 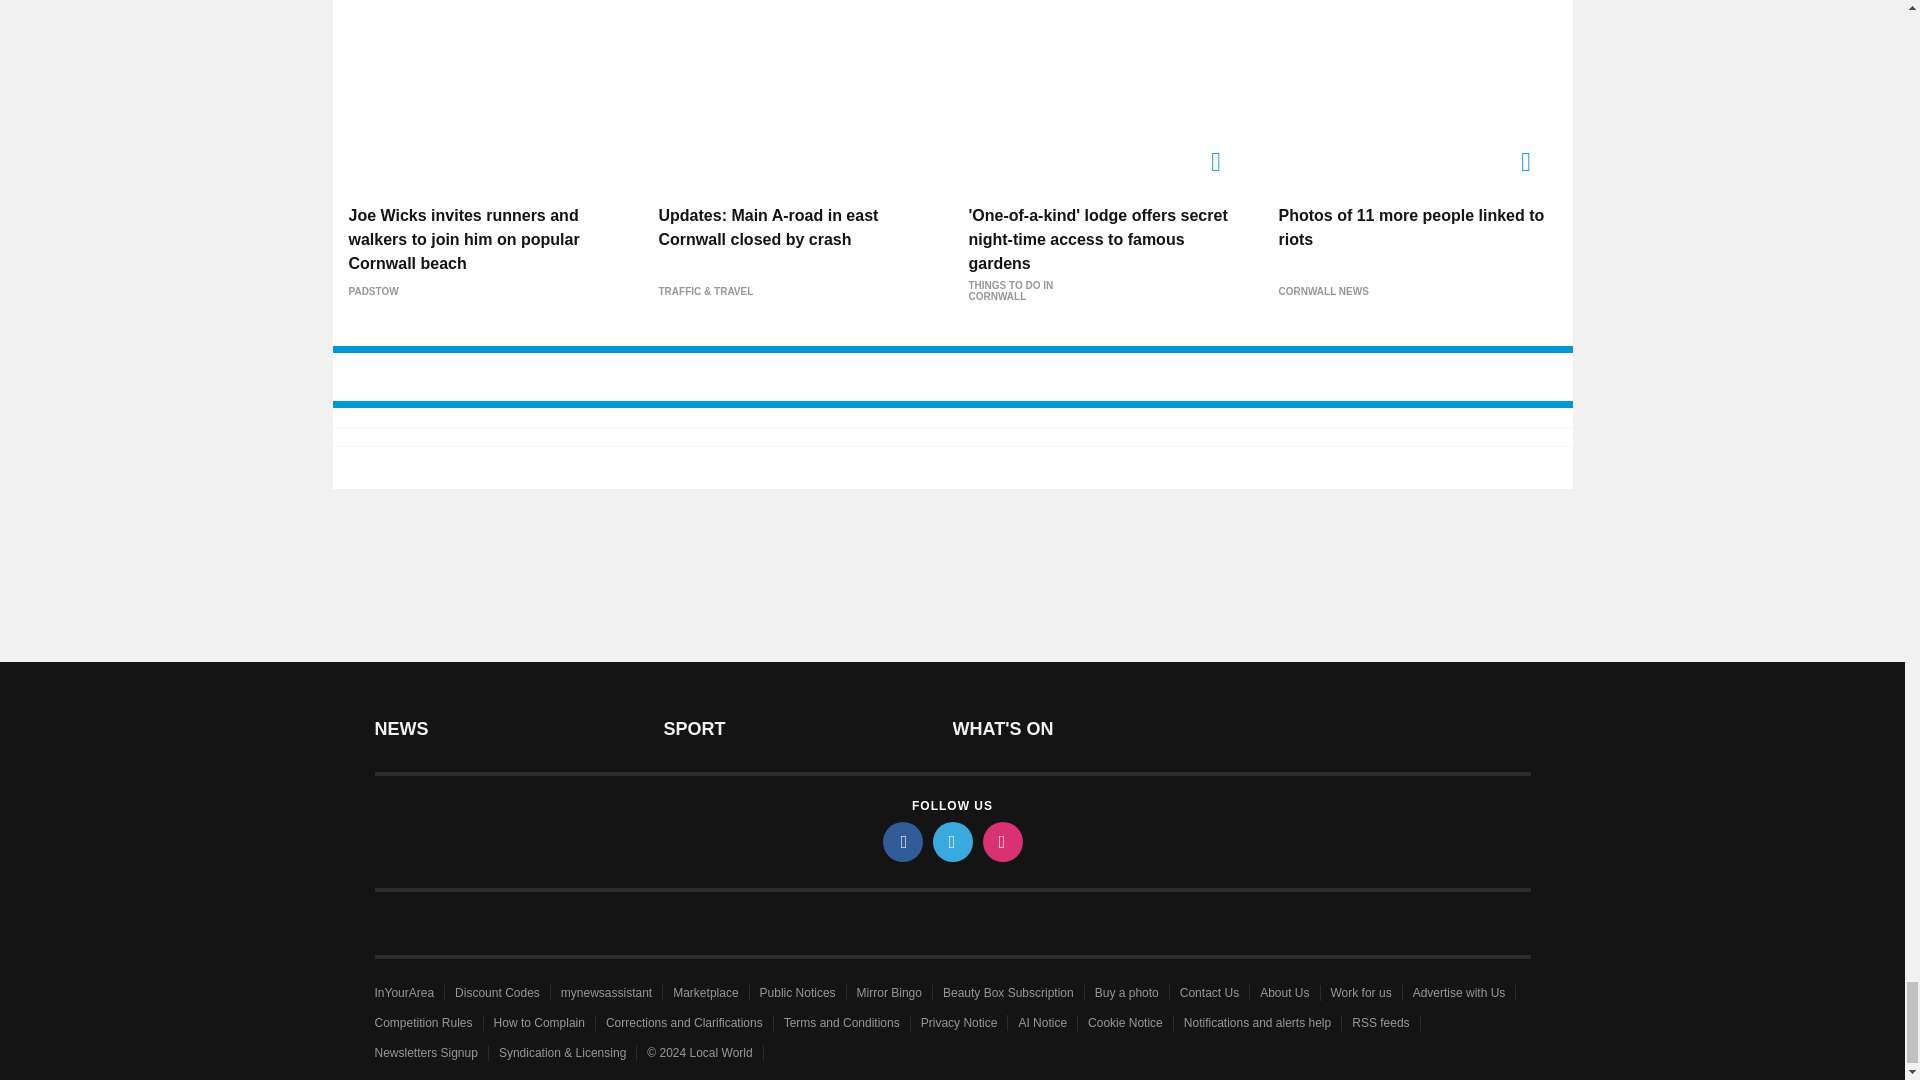 I want to click on twitter, so click(x=951, y=841).